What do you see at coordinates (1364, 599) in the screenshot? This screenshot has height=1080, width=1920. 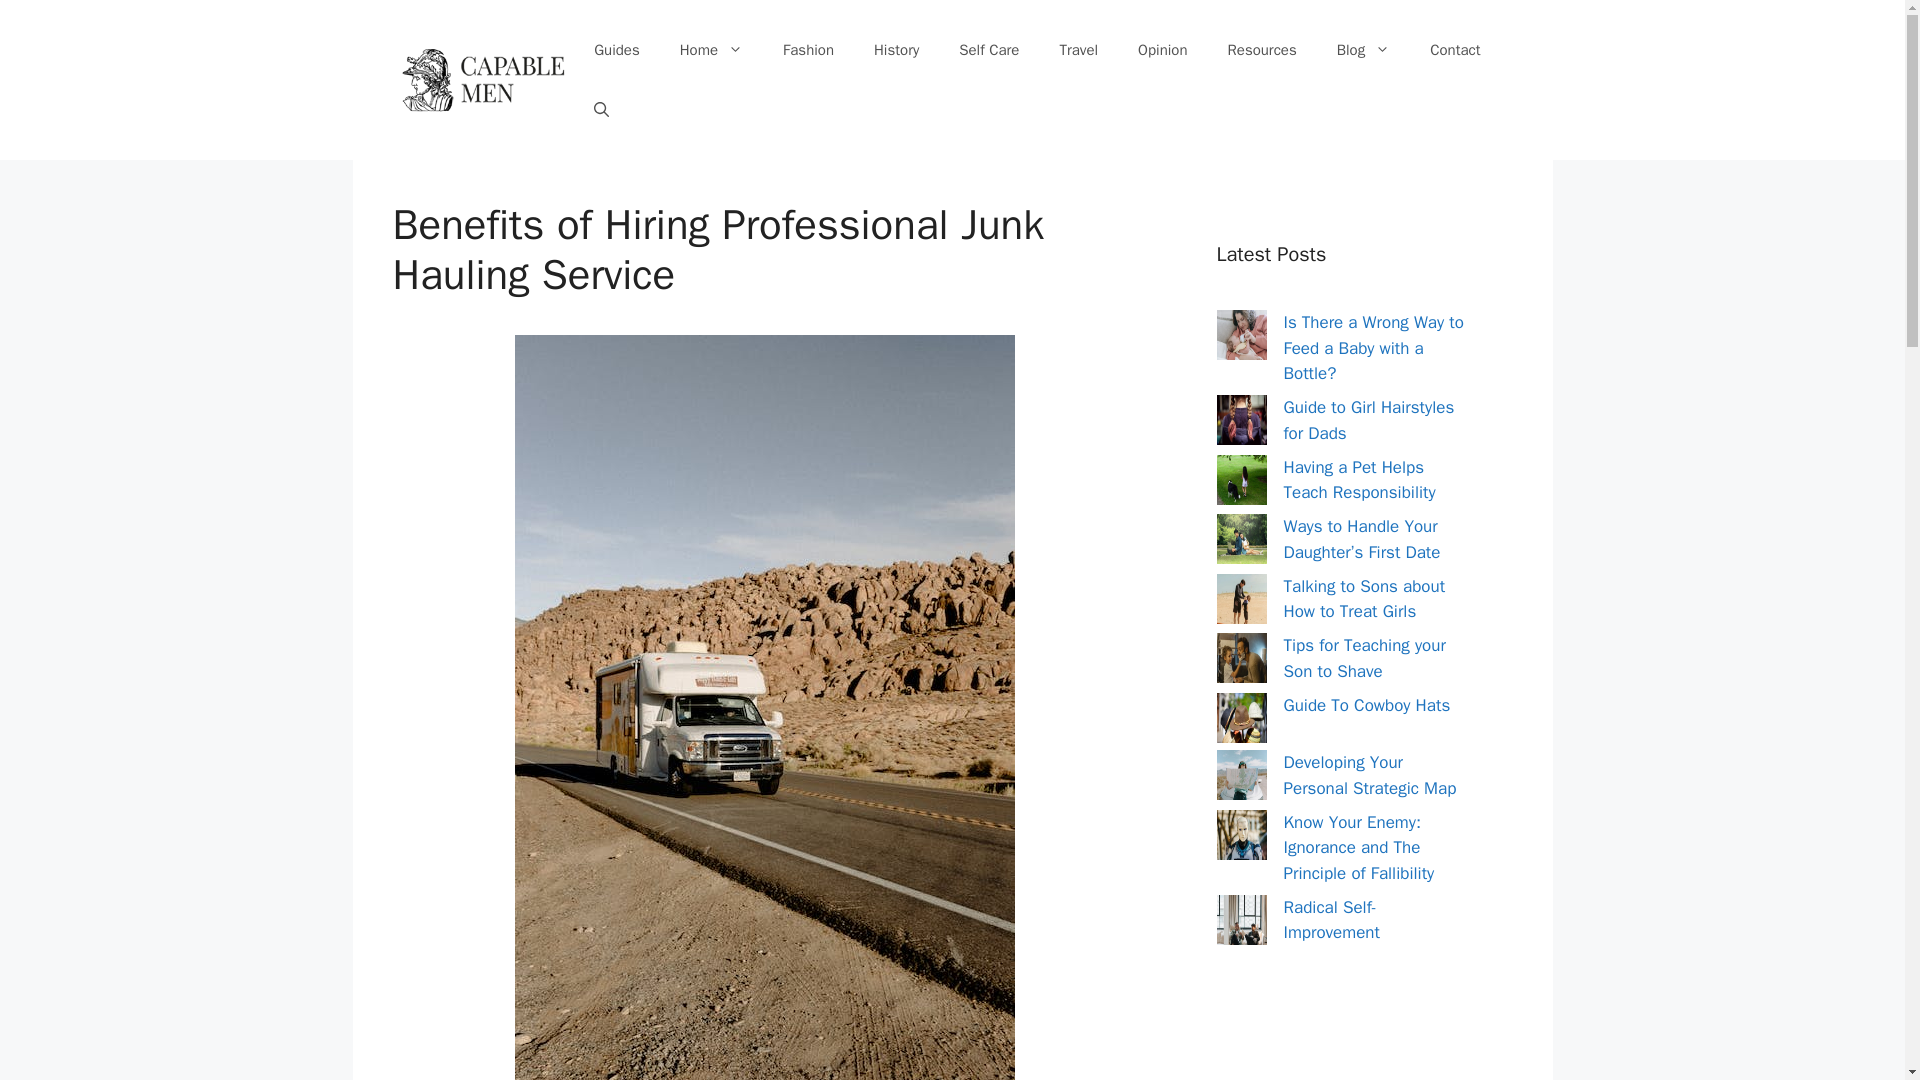 I see `Talking to Sons about How to Treat Girls` at bounding box center [1364, 599].